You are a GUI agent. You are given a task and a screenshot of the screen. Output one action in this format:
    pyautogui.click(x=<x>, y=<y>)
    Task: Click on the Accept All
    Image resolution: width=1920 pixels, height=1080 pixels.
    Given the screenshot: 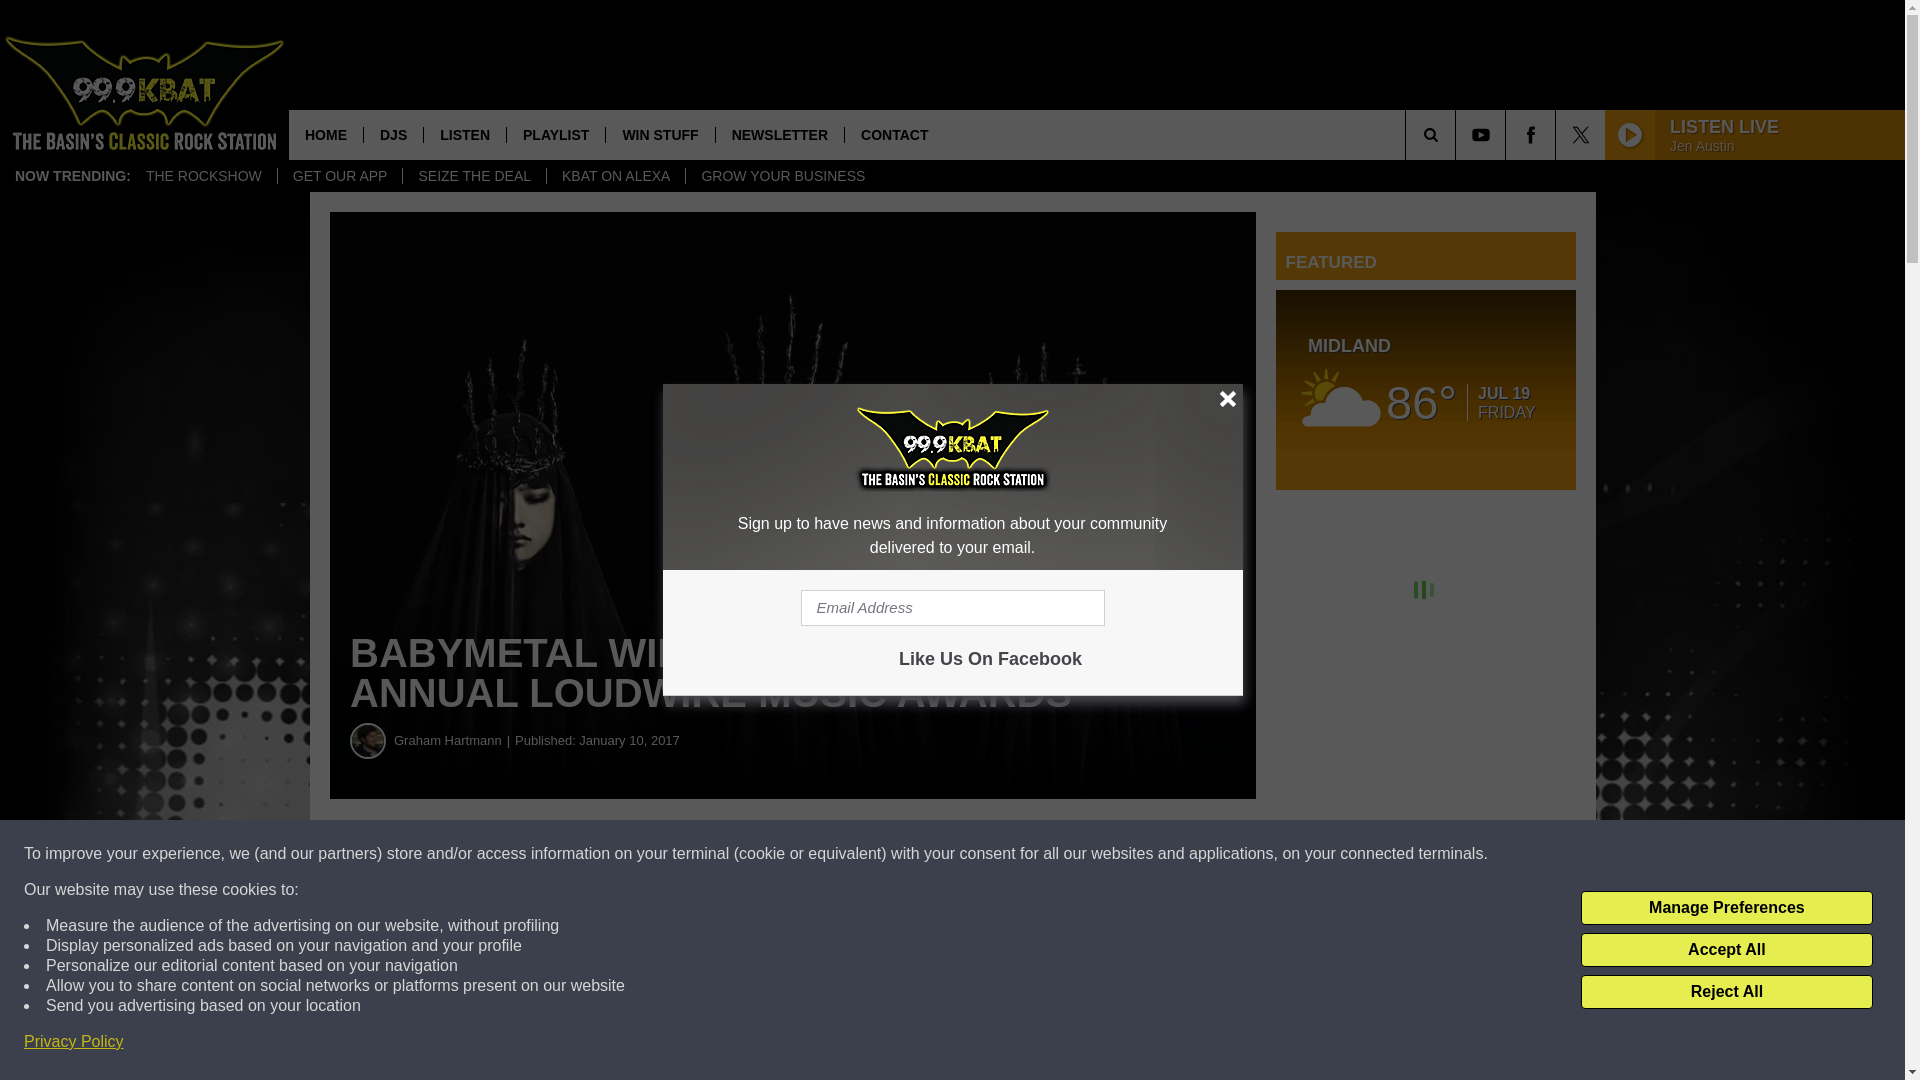 What is the action you would take?
    pyautogui.click(x=1726, y=950)
    